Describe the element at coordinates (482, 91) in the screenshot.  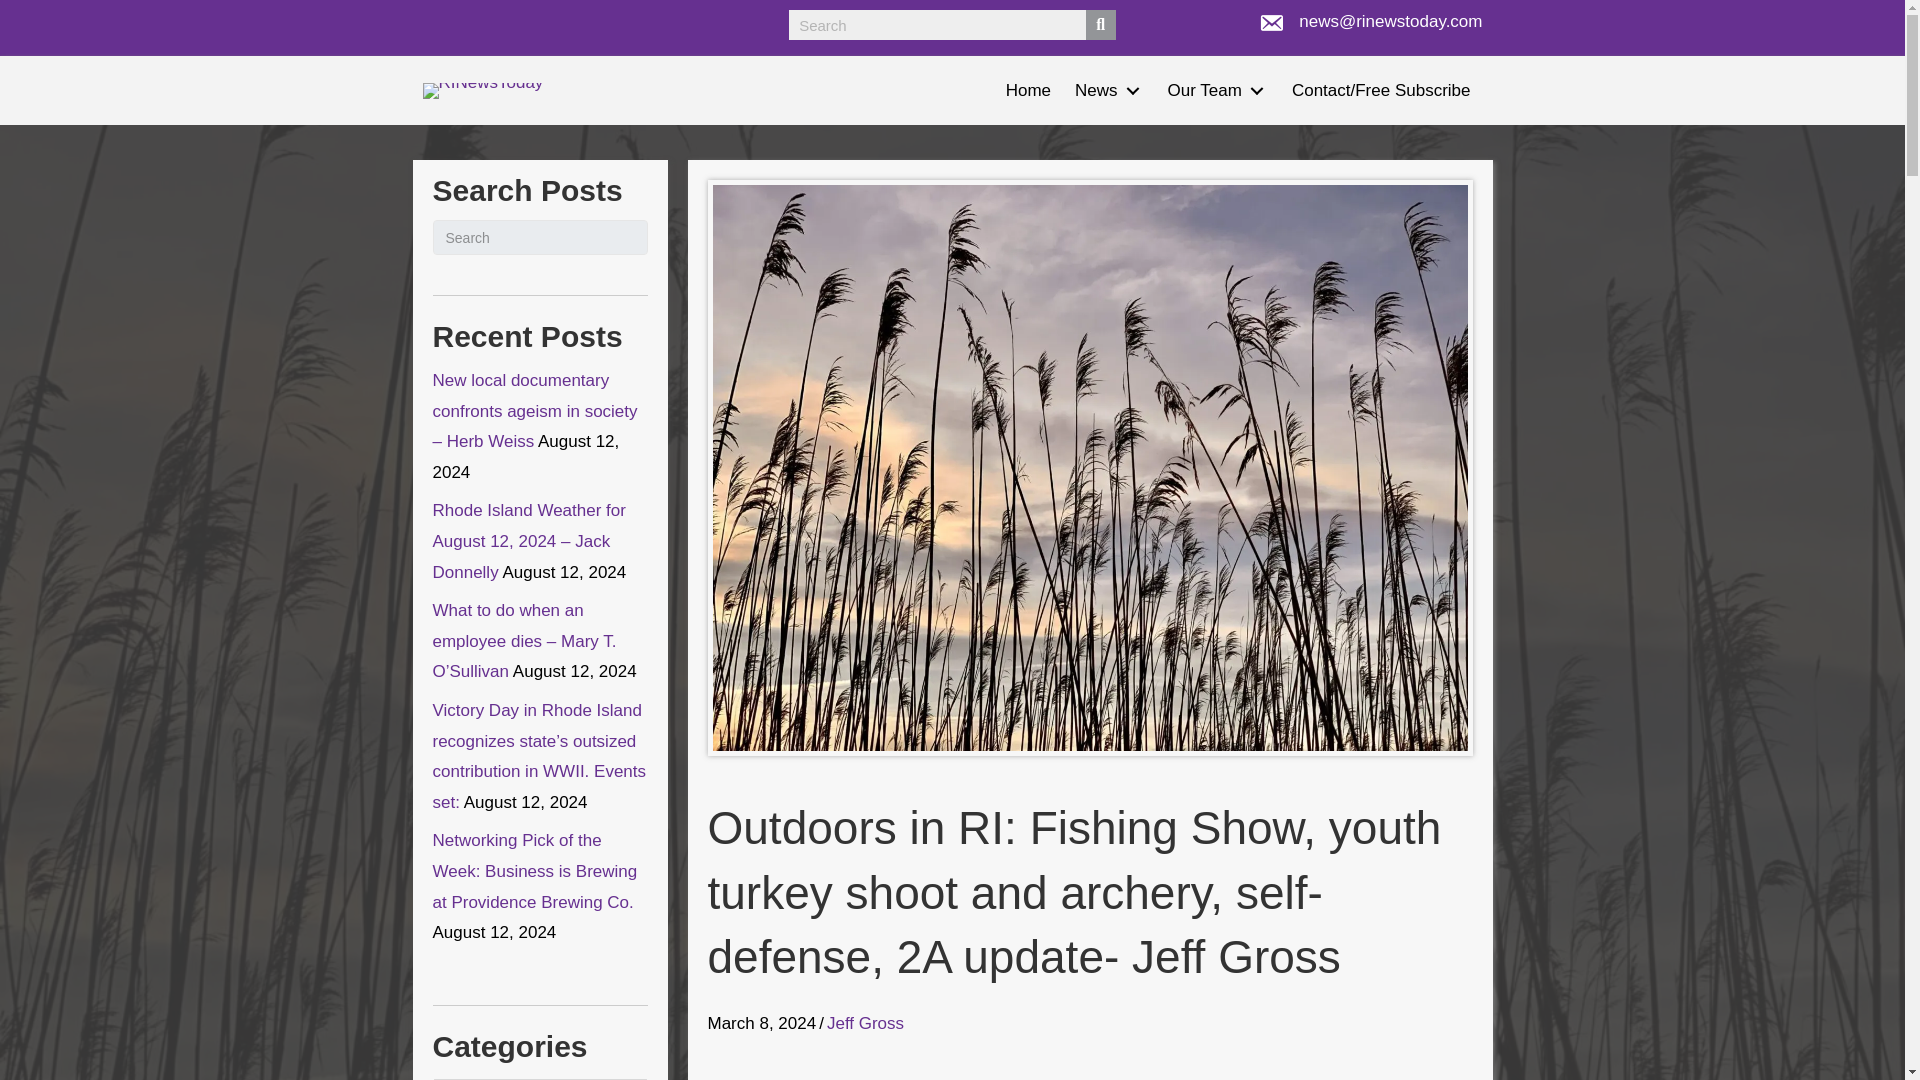
I see `RI News Today` at that location.